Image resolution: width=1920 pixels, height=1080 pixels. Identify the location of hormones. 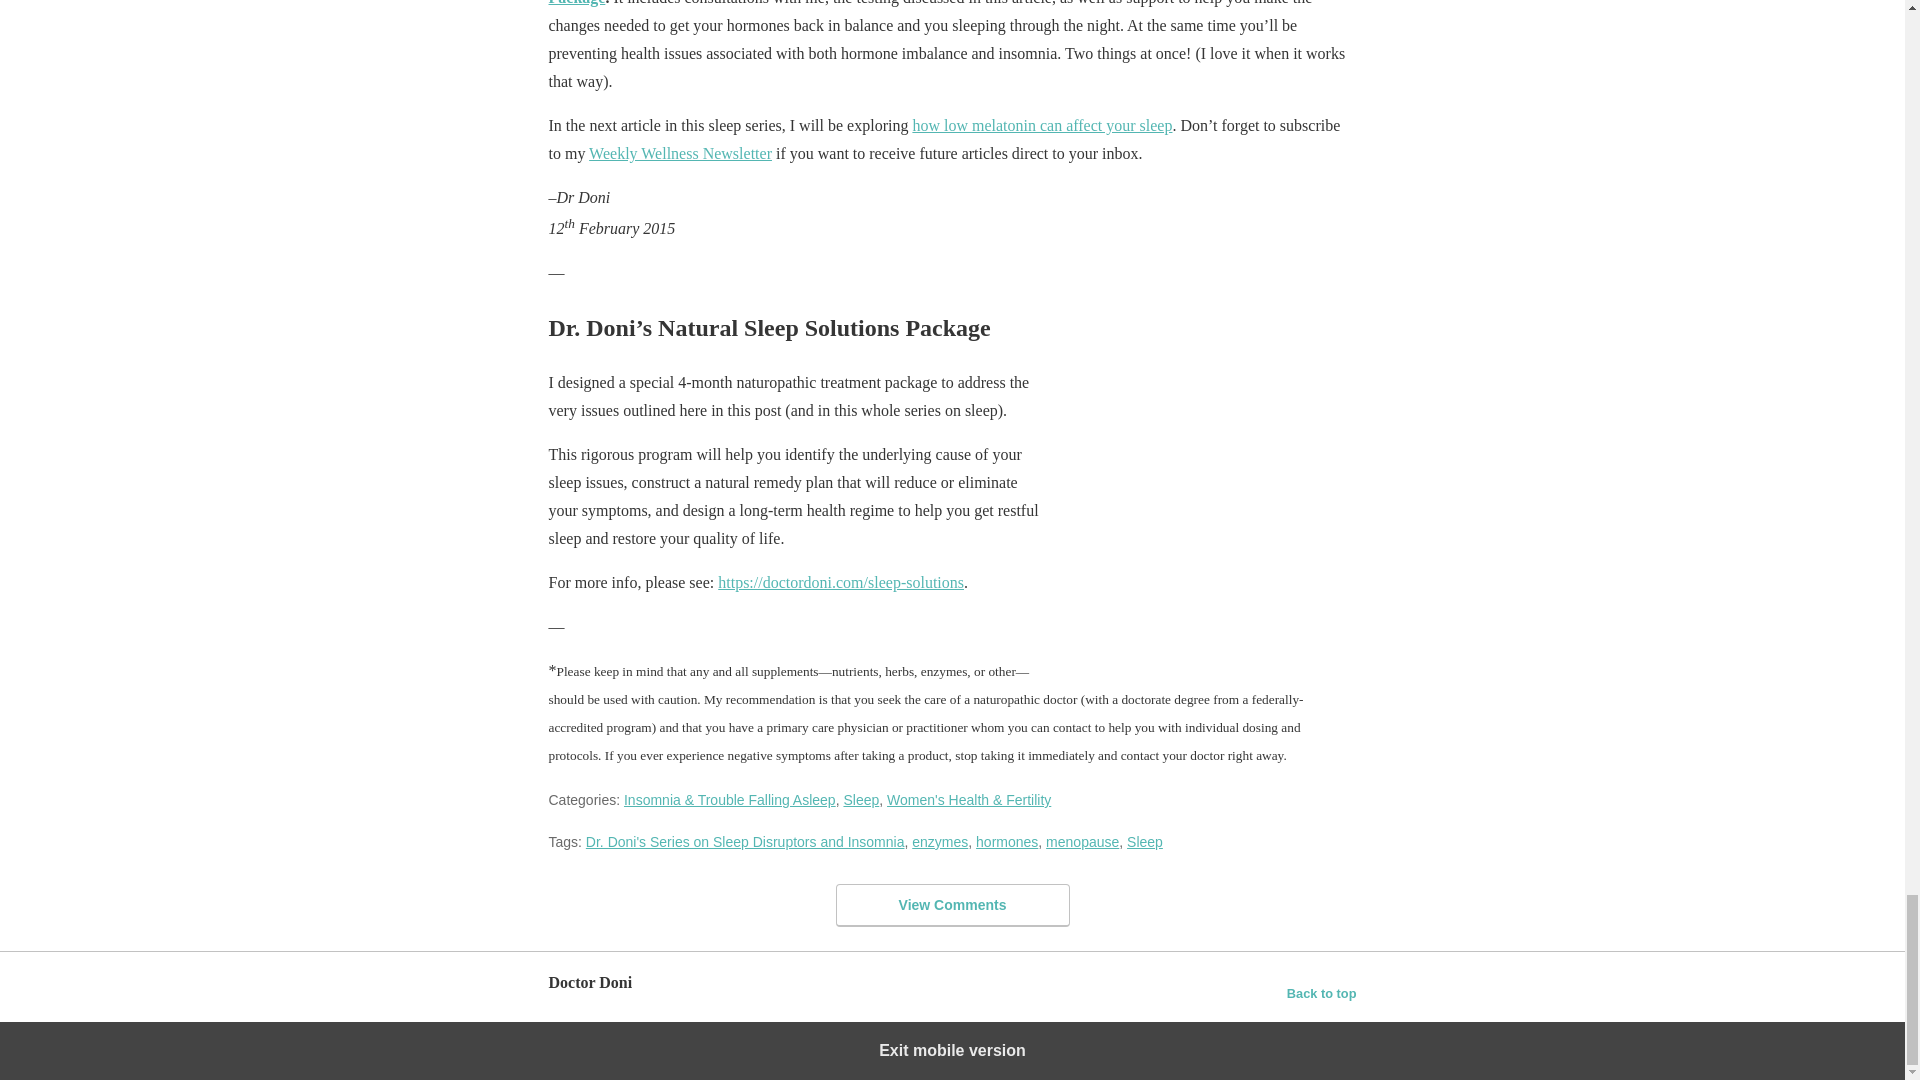
(1006, 841).